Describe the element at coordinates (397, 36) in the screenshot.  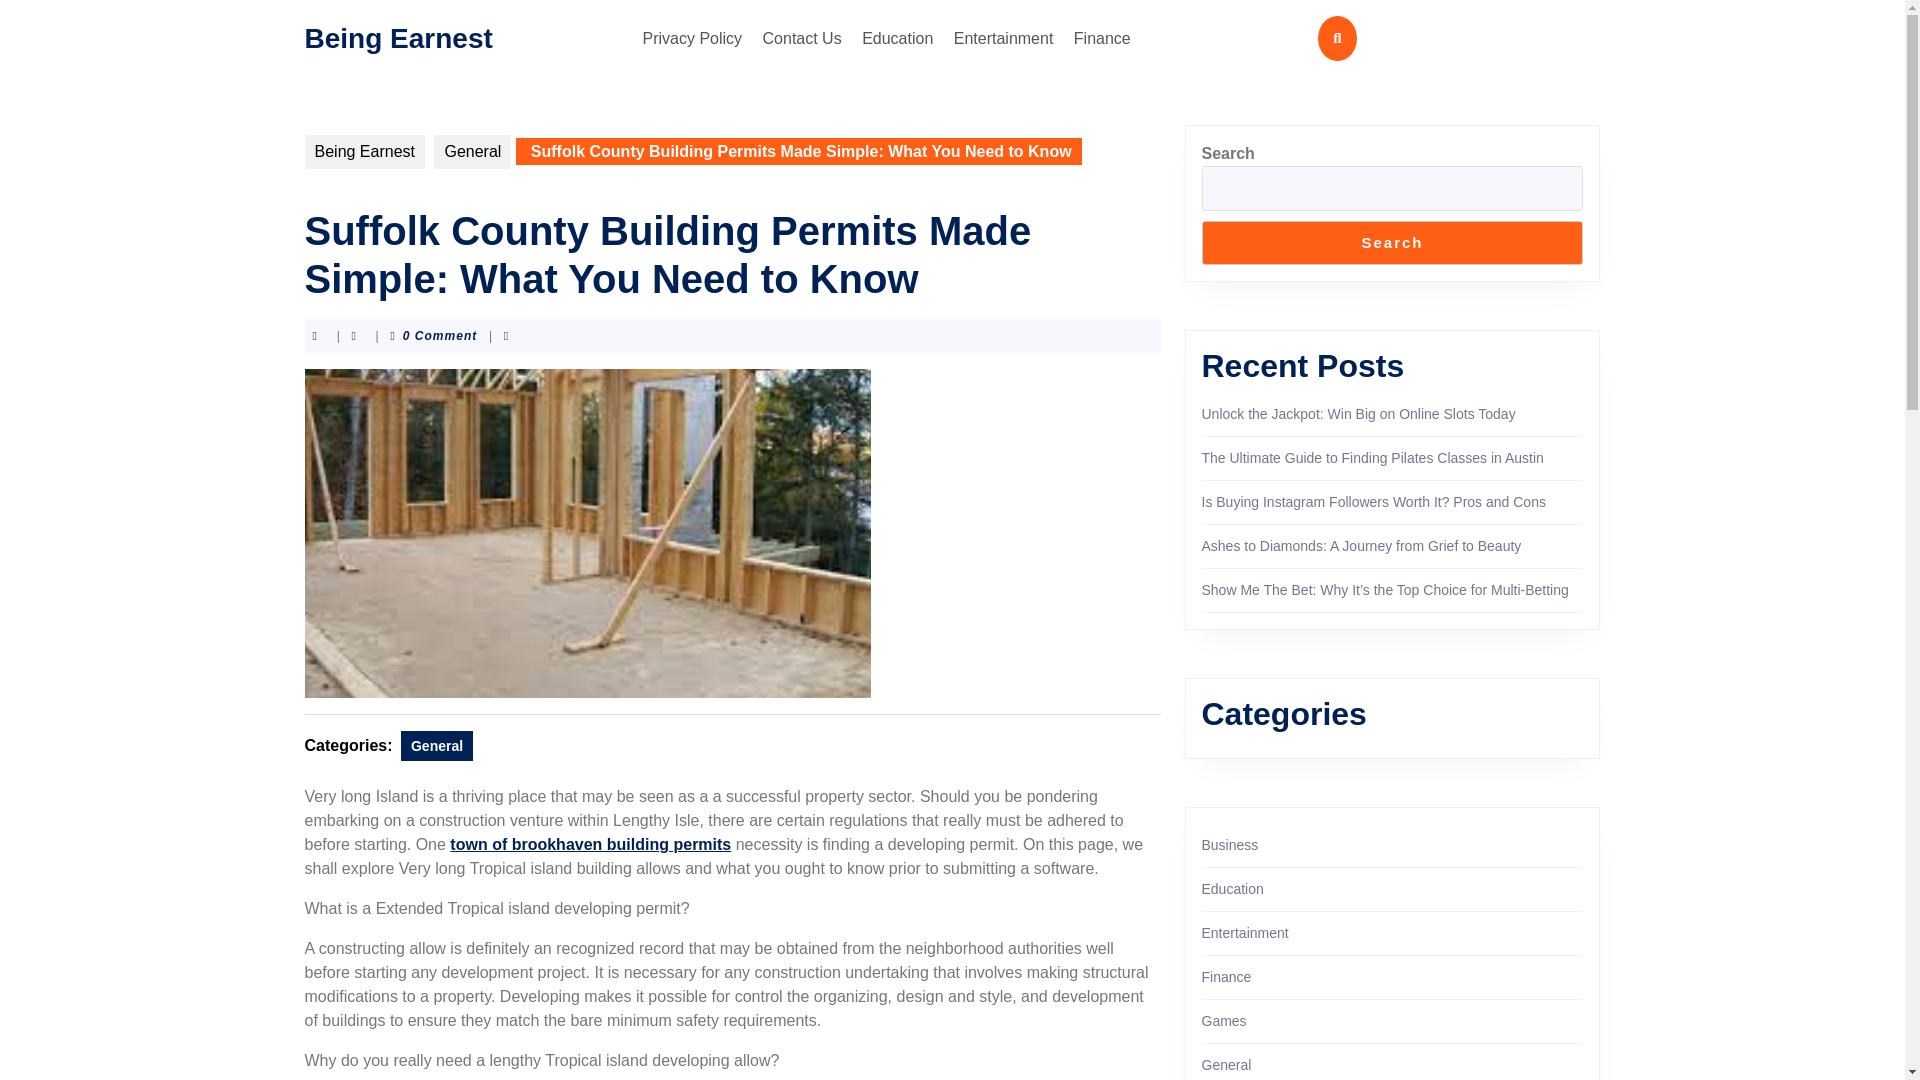
I see `Being Earnest` at that location.